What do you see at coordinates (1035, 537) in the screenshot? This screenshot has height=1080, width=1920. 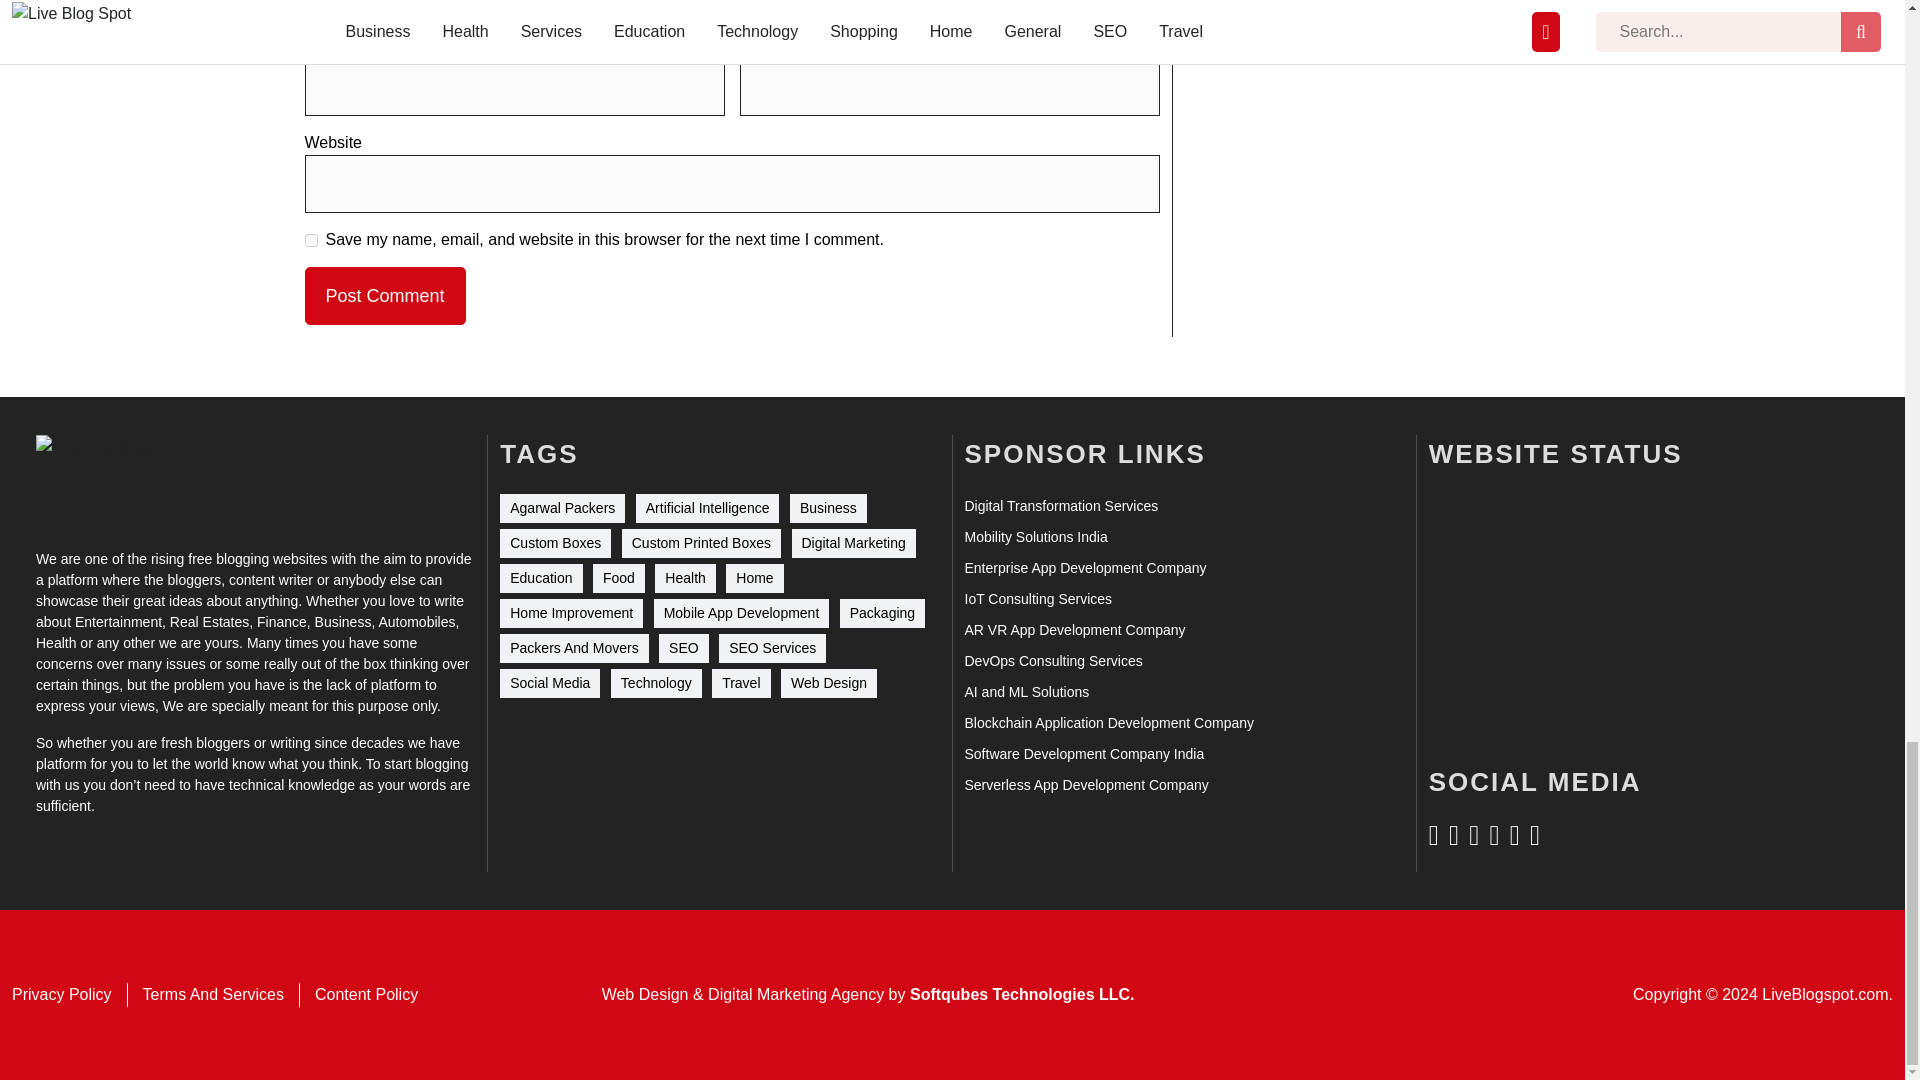 I see `Mobility Solutions India` at bounding box center [1035, 537].